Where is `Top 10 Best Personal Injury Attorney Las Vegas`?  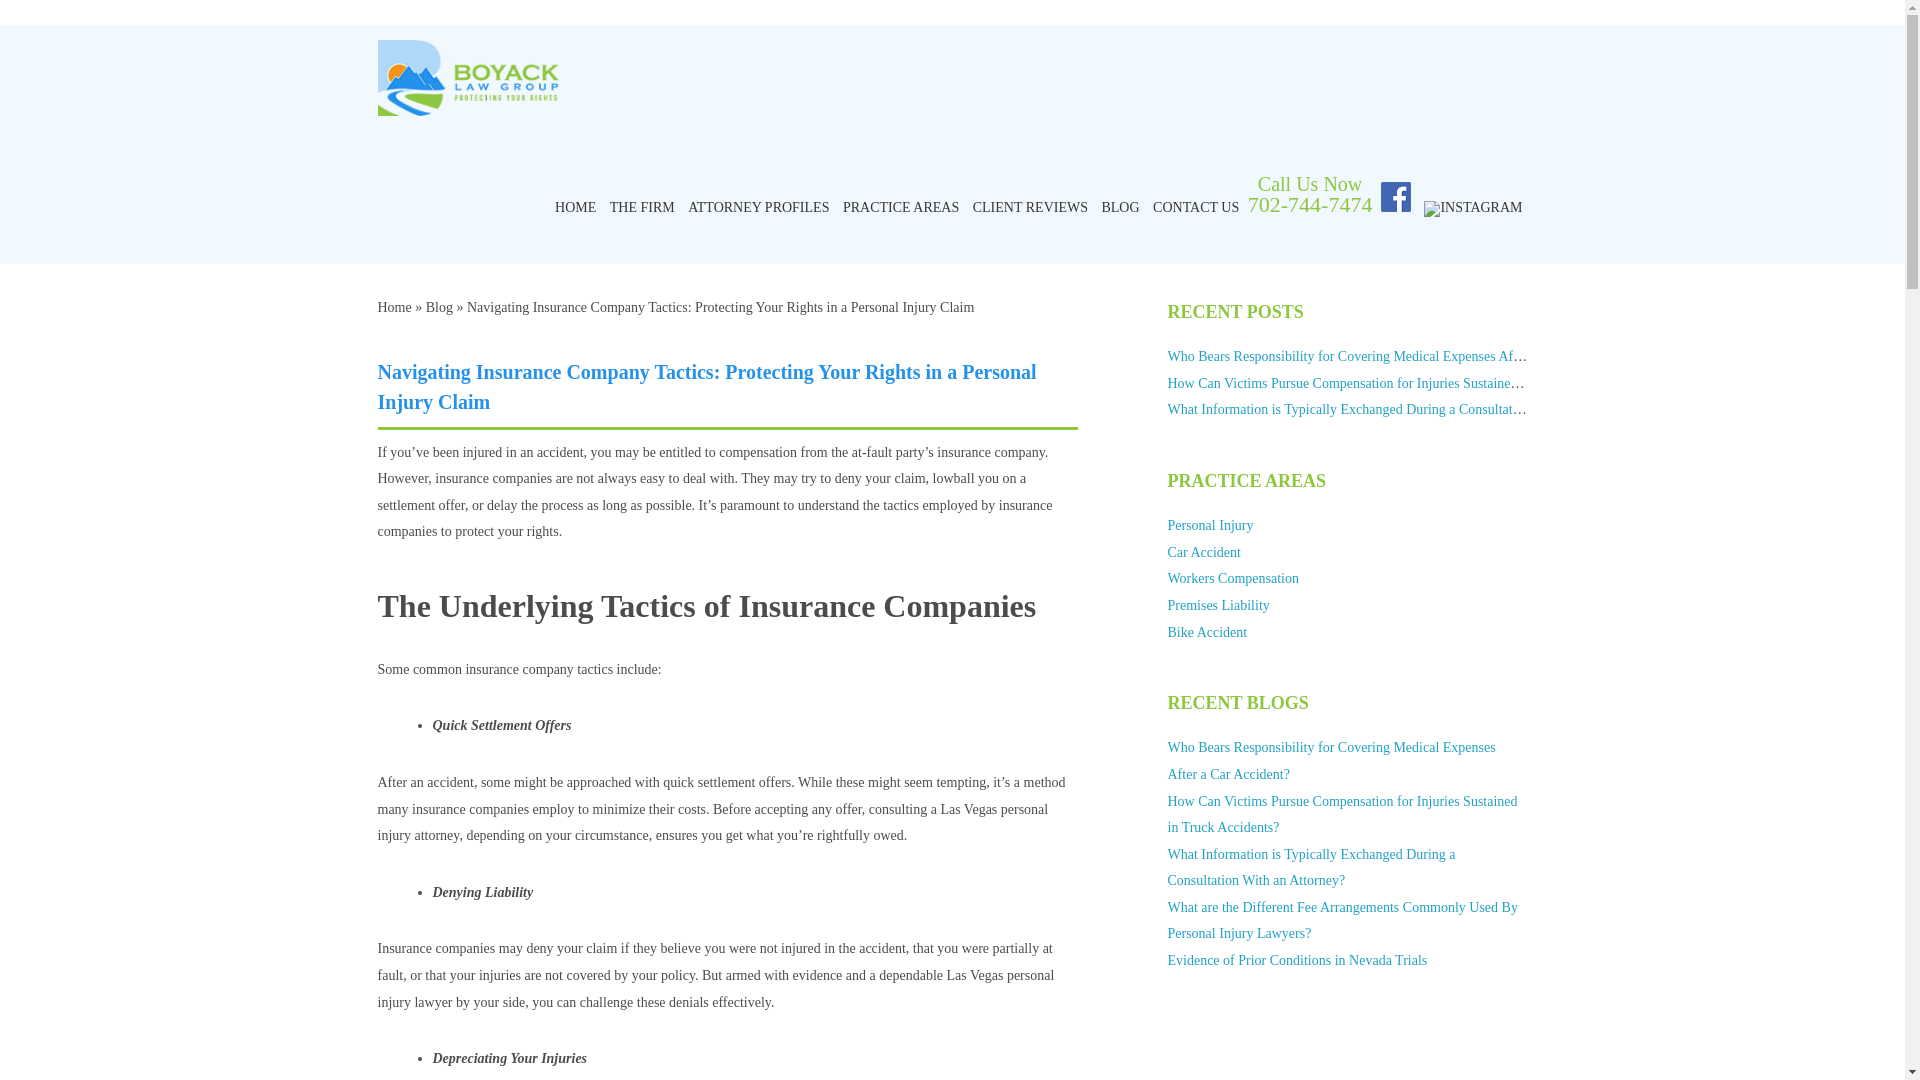 Top 10 Best Personal Injury Attorney Las Vegas is located at coordinates (468, 108).